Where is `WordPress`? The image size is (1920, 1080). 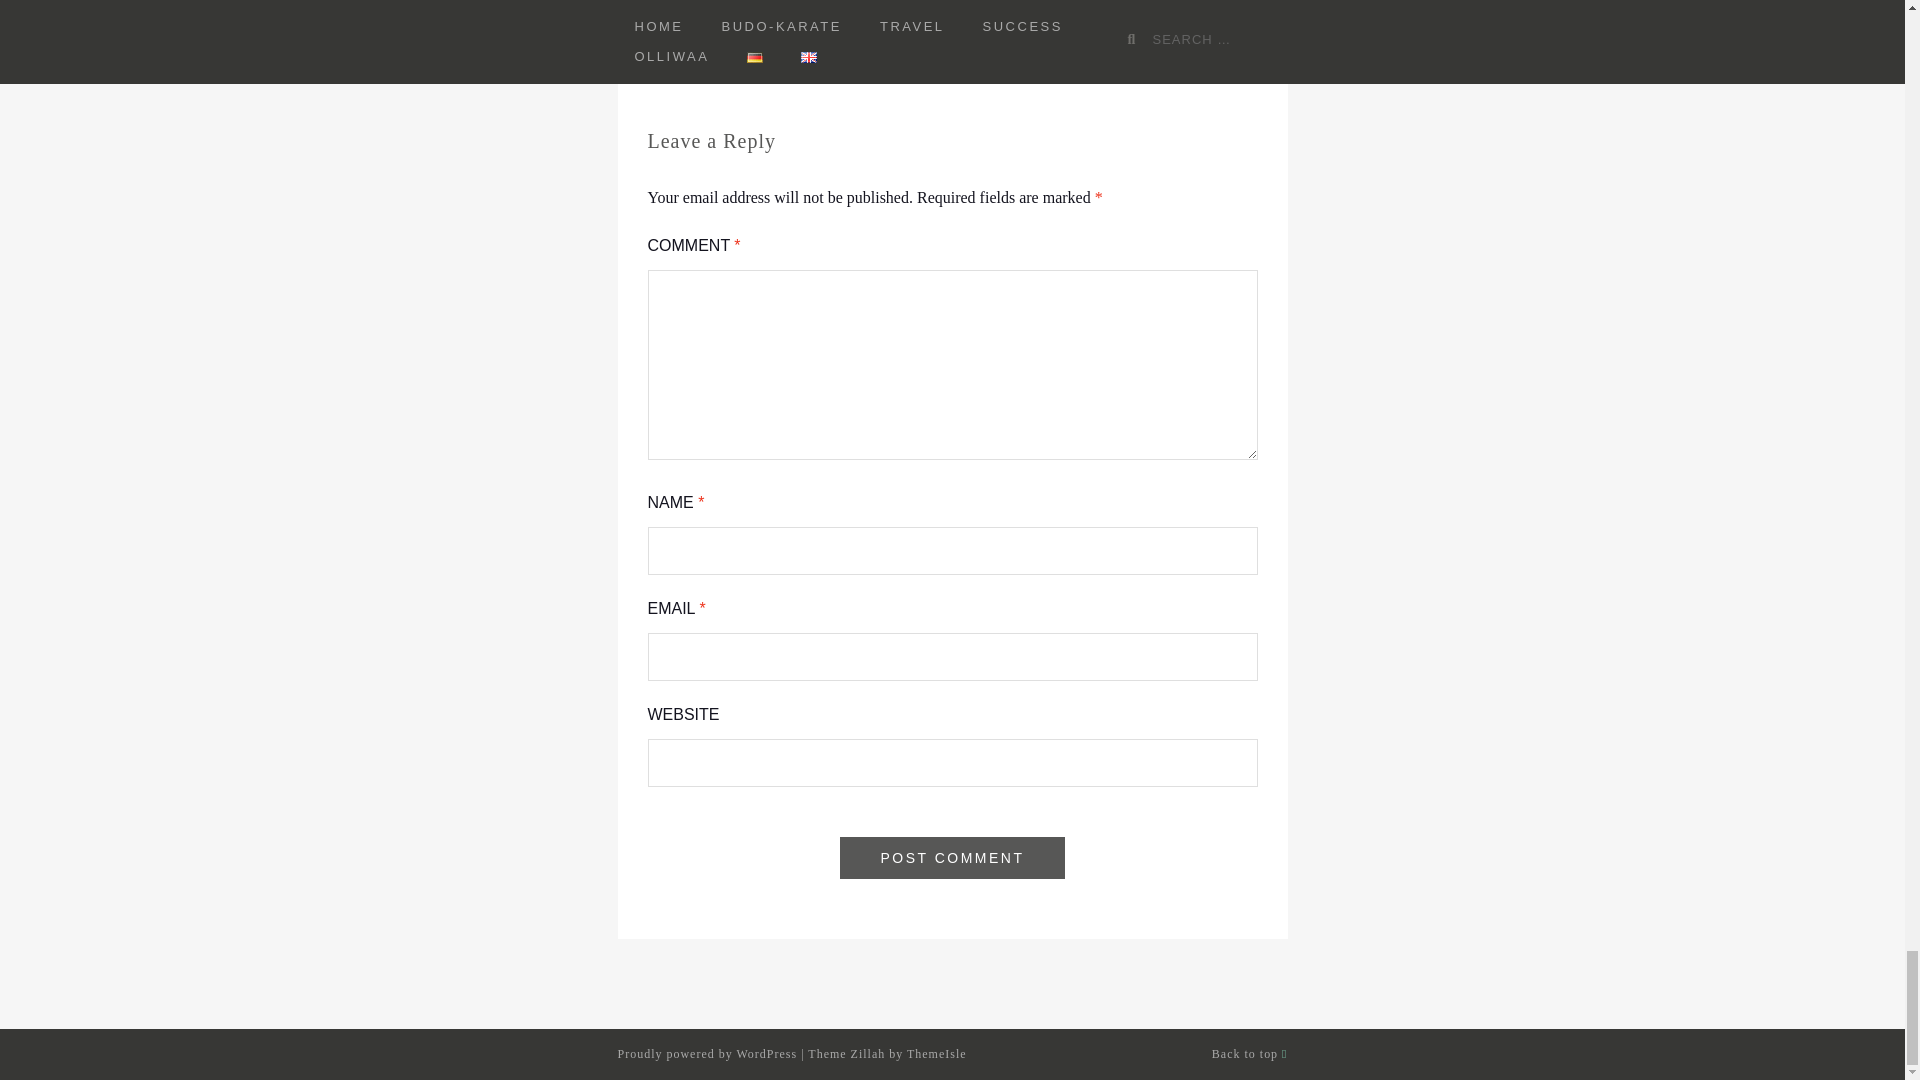
WordPress is located at coordinates (766, 1053).